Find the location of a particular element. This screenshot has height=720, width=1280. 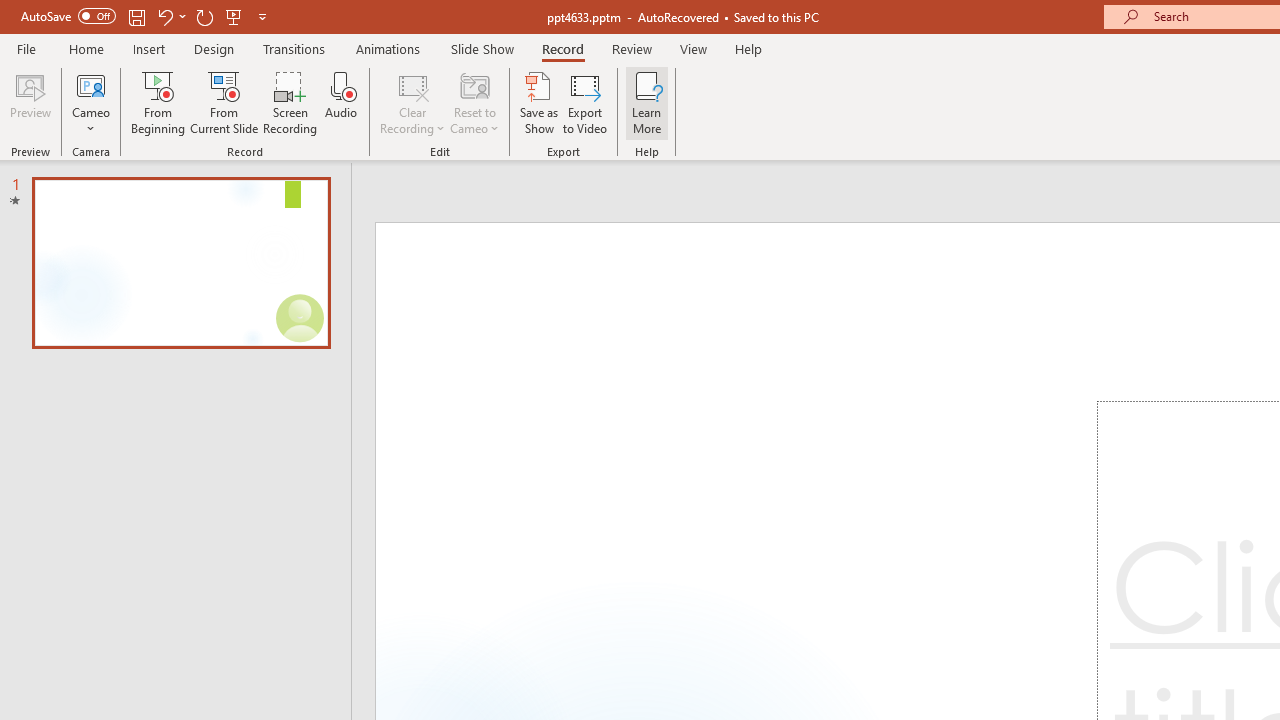

From Beginning is located at coordinates (234, 16).